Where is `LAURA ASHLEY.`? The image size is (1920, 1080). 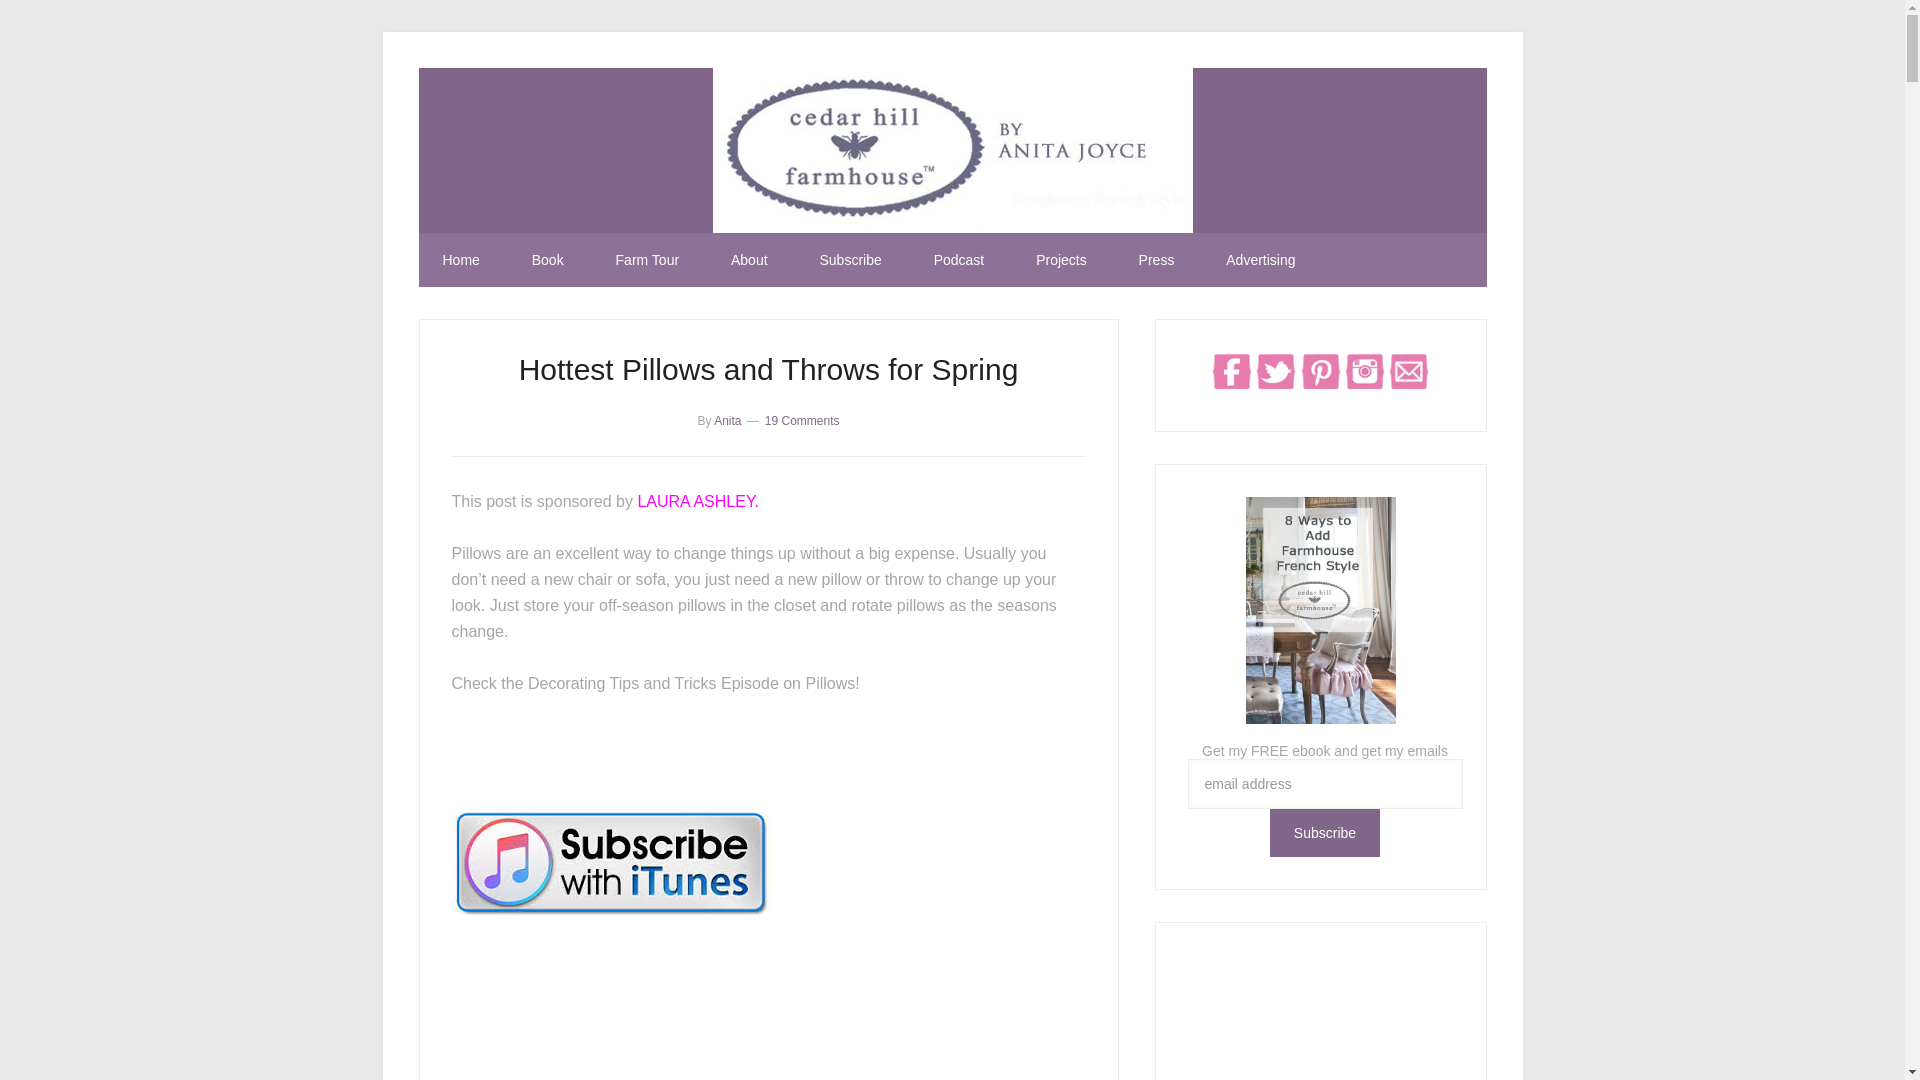
LAURA ASHLEY. is located at coordinates (698, 500).